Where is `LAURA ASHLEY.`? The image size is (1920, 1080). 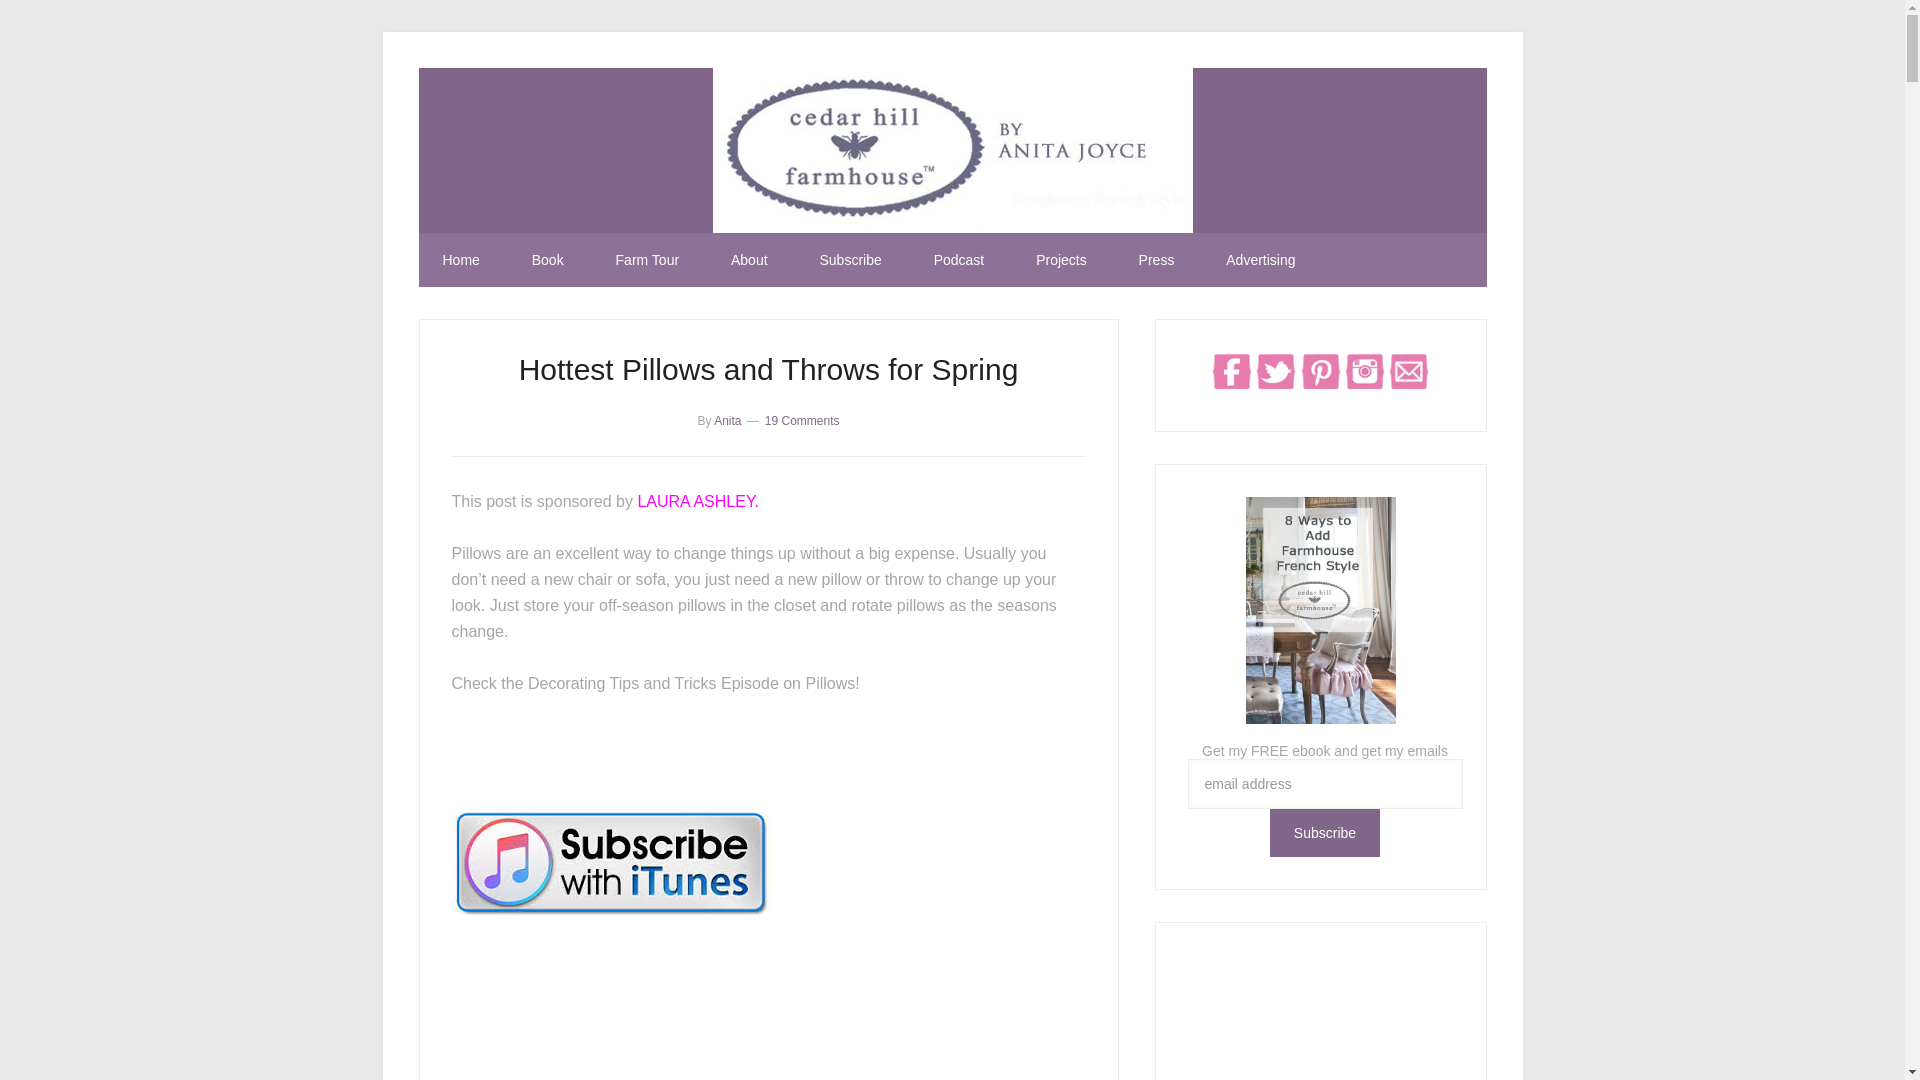
LAURA ASHLEY. is located at coordinates (698, 500).